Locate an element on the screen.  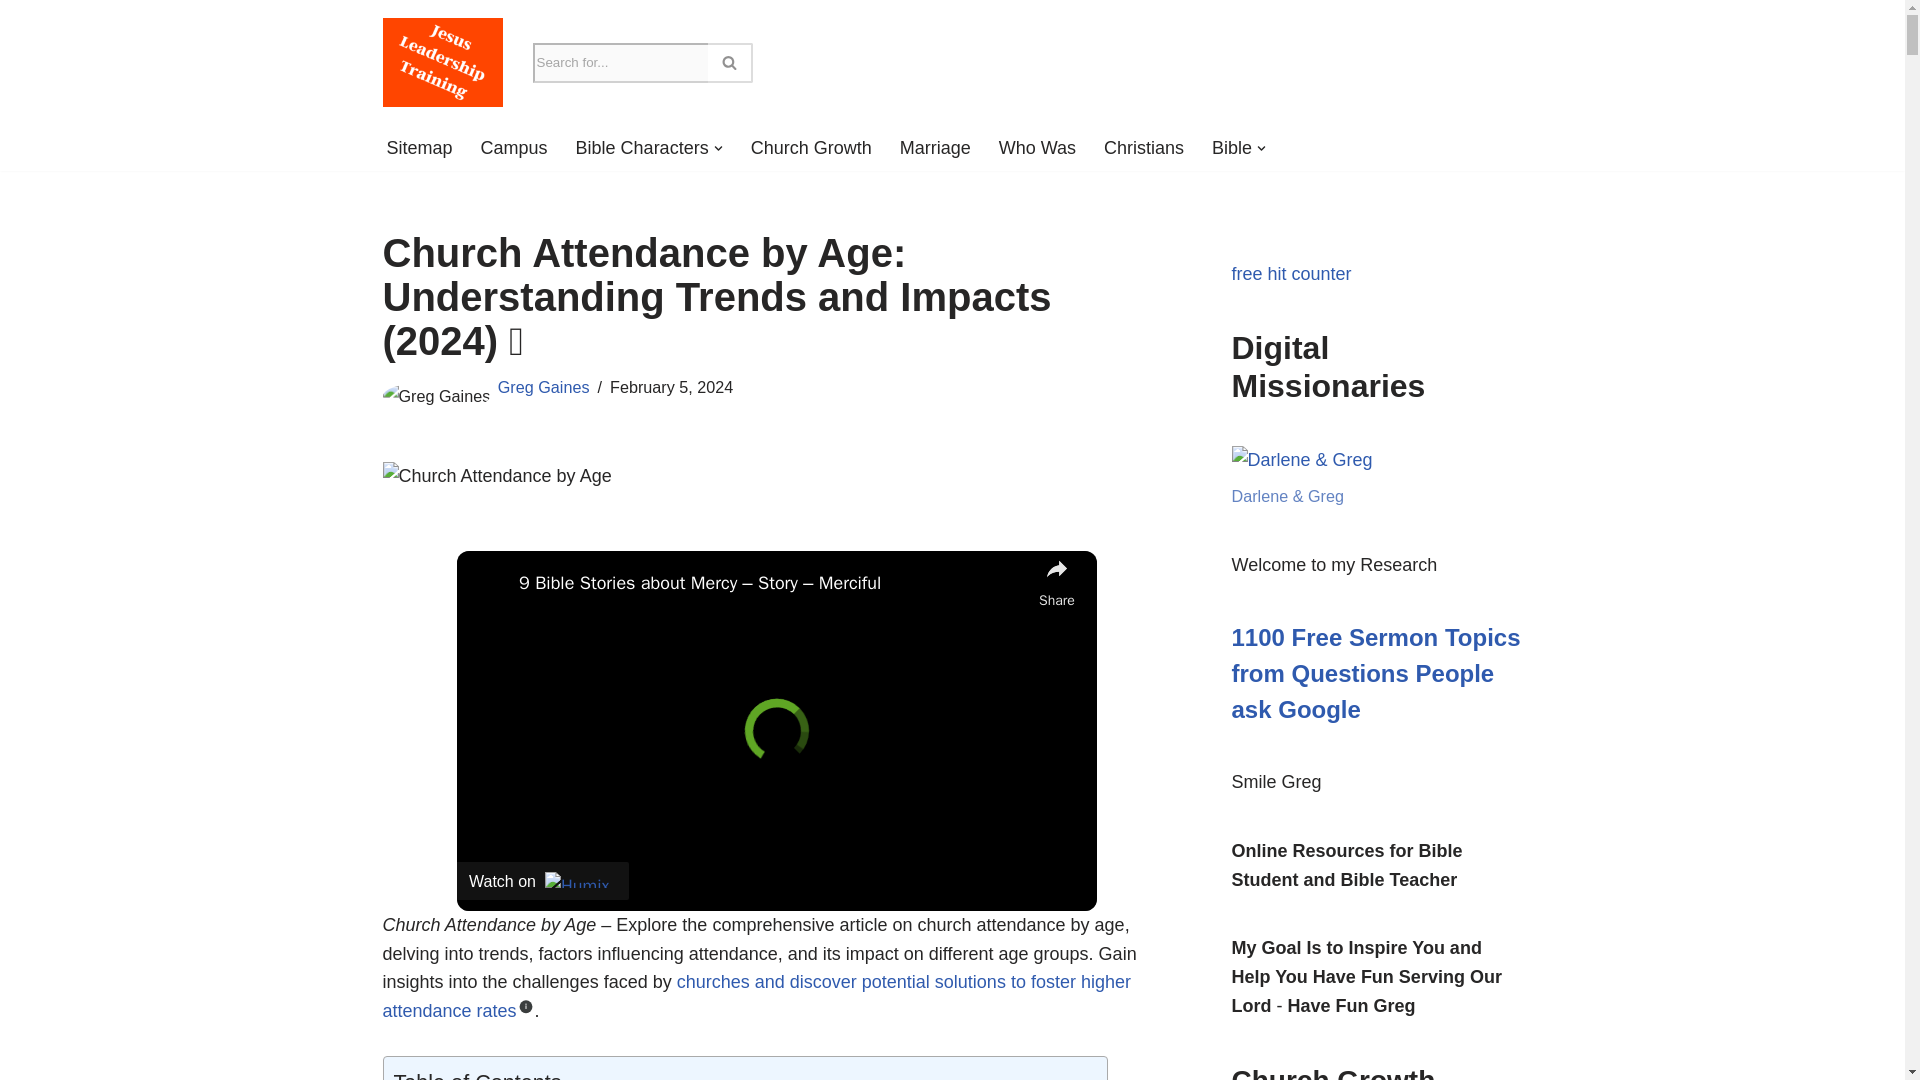
Marriage is located at coordinates (936, 148).